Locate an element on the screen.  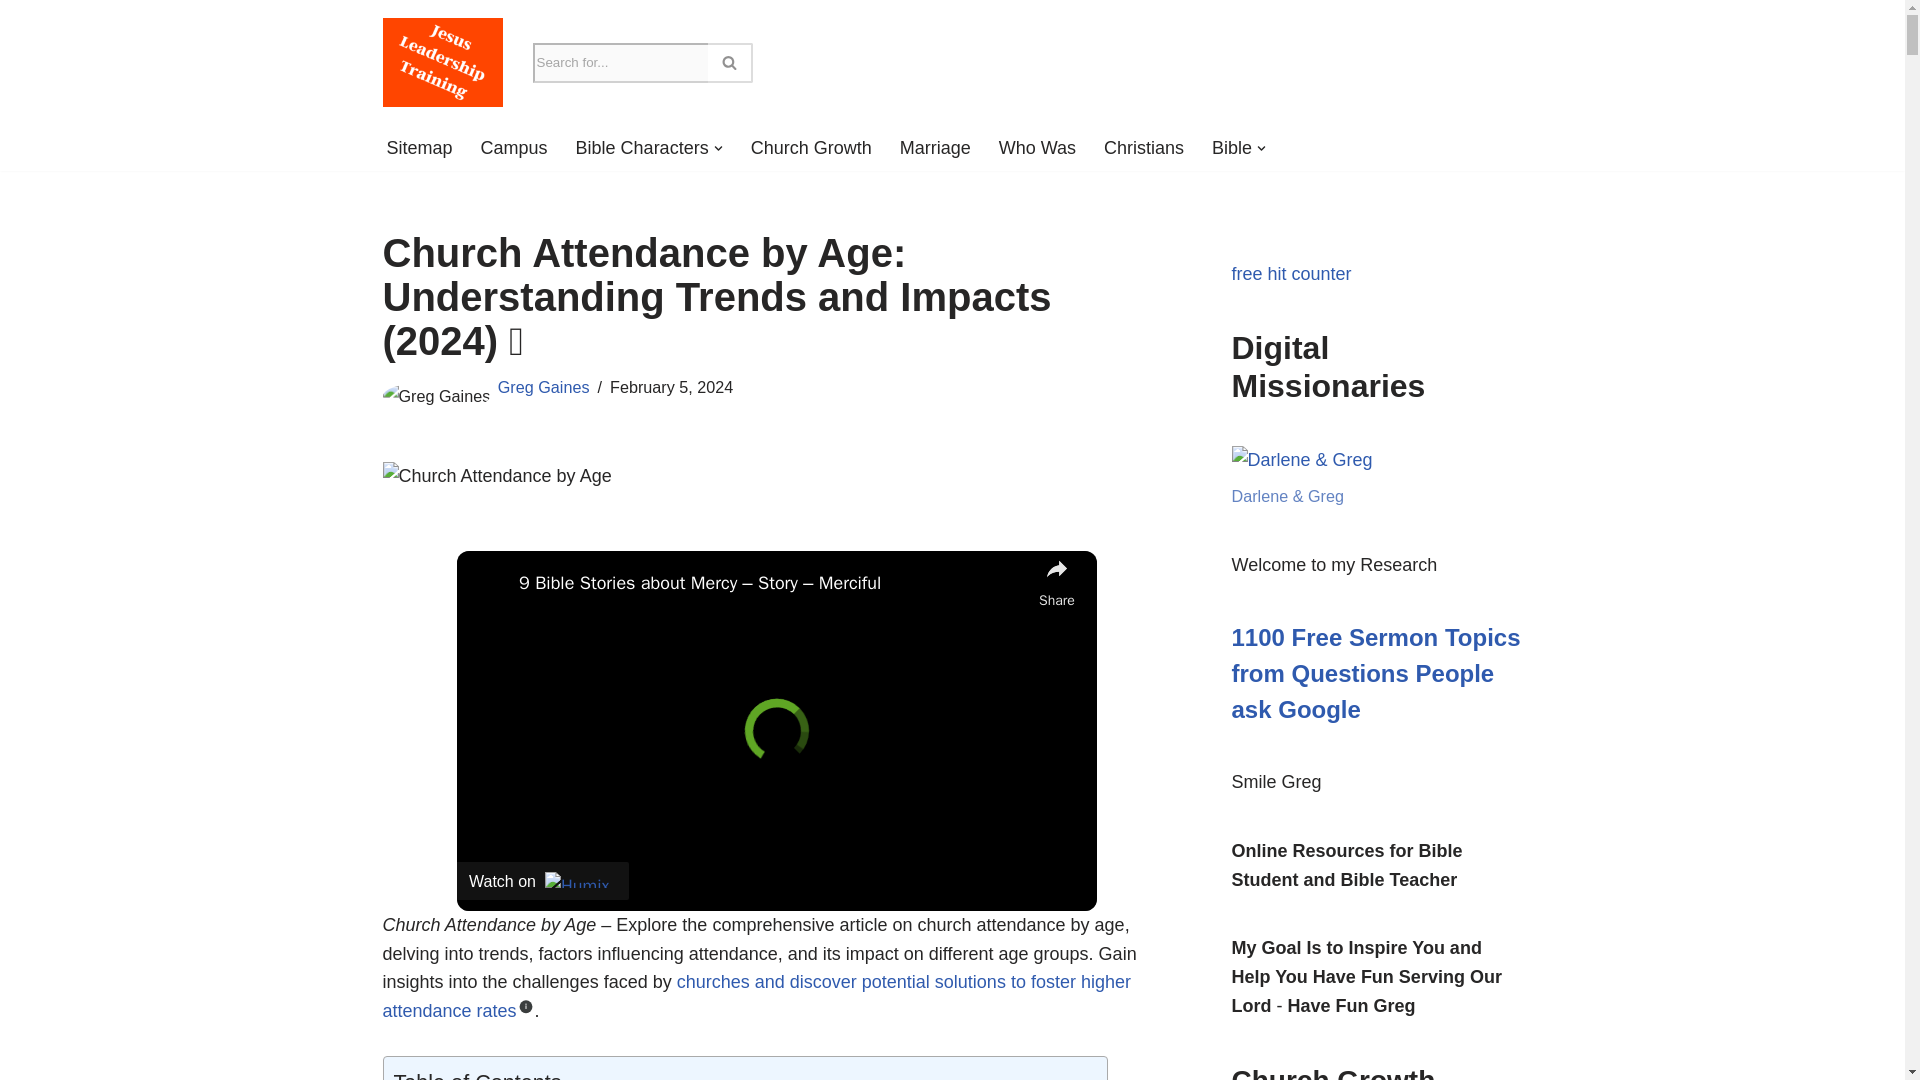
Marriage is located at coordinates (936, 148).